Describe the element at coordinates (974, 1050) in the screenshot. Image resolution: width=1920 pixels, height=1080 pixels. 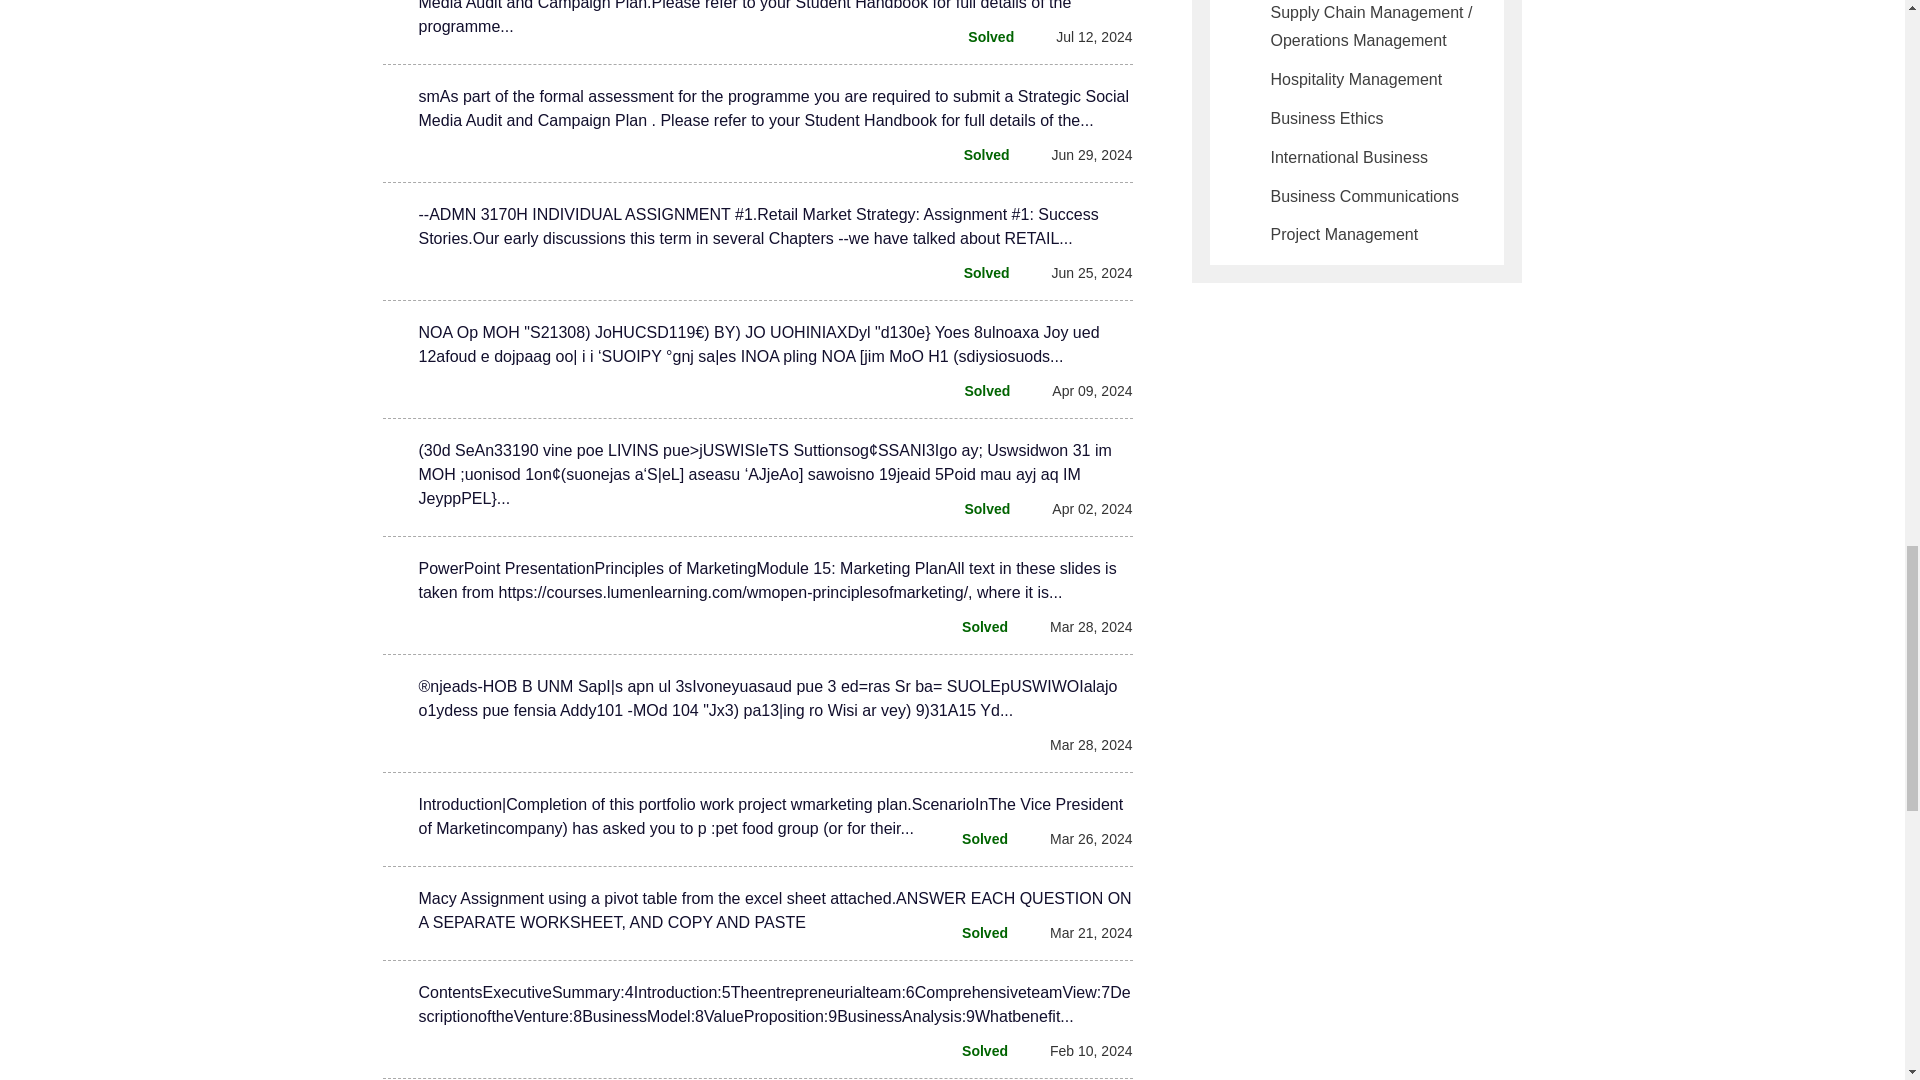
I see `solved` at that location.